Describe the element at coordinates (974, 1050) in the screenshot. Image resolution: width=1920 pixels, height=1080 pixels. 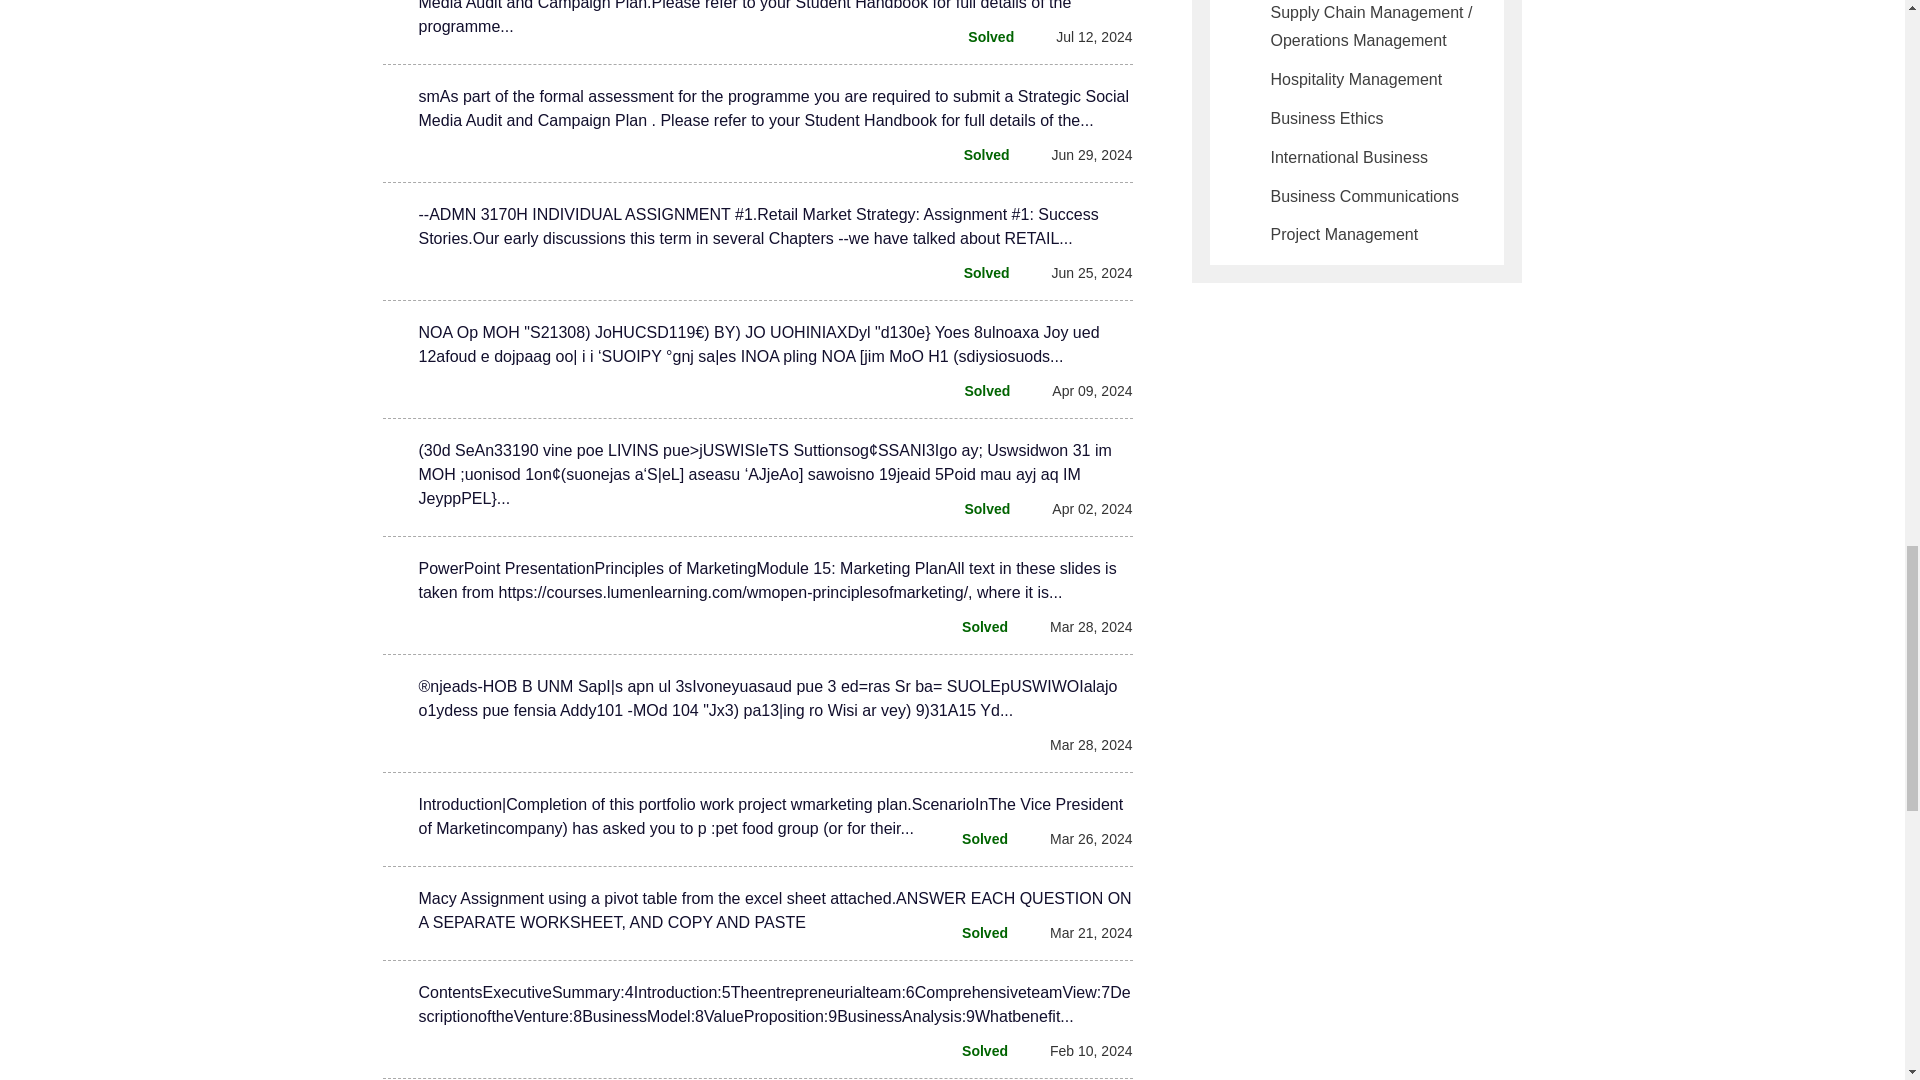
I see `solved` at that location.